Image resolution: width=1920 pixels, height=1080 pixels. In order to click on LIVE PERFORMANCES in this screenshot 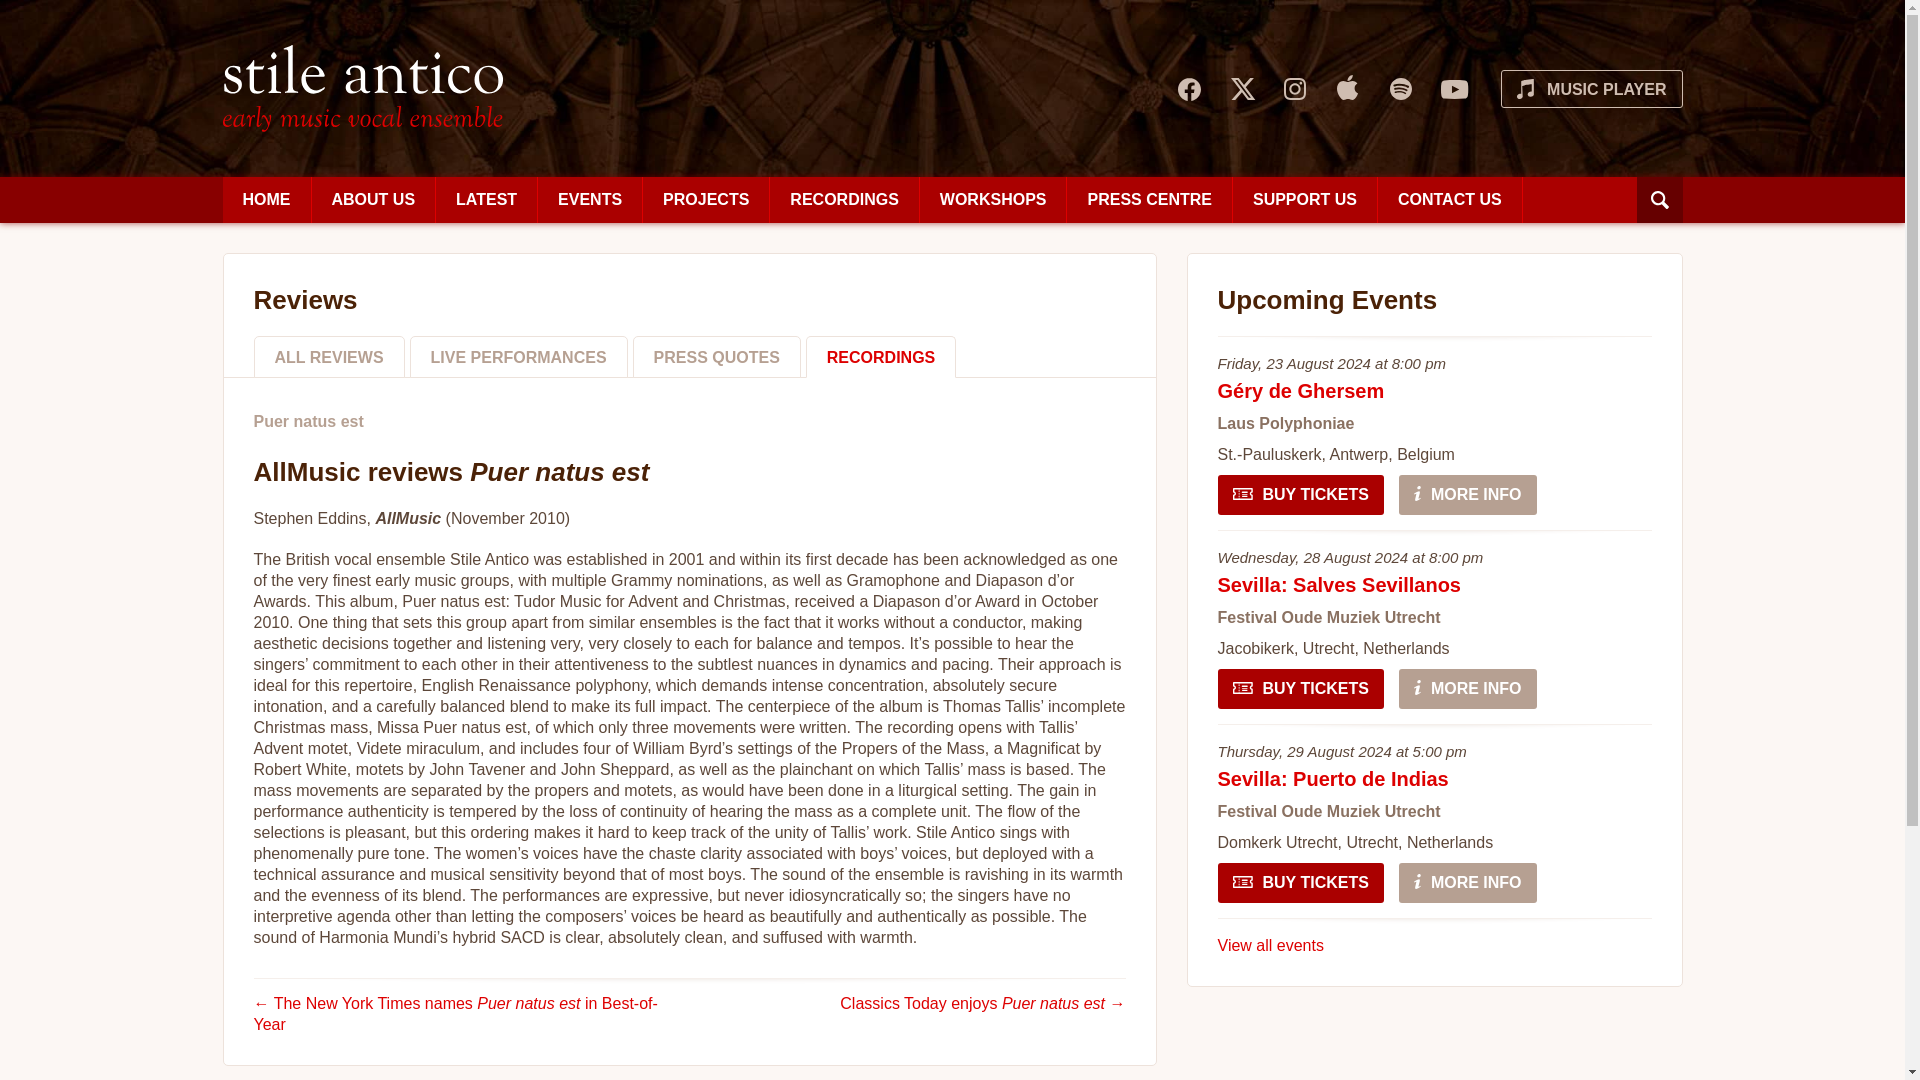, I will do `click(518, 356)`.